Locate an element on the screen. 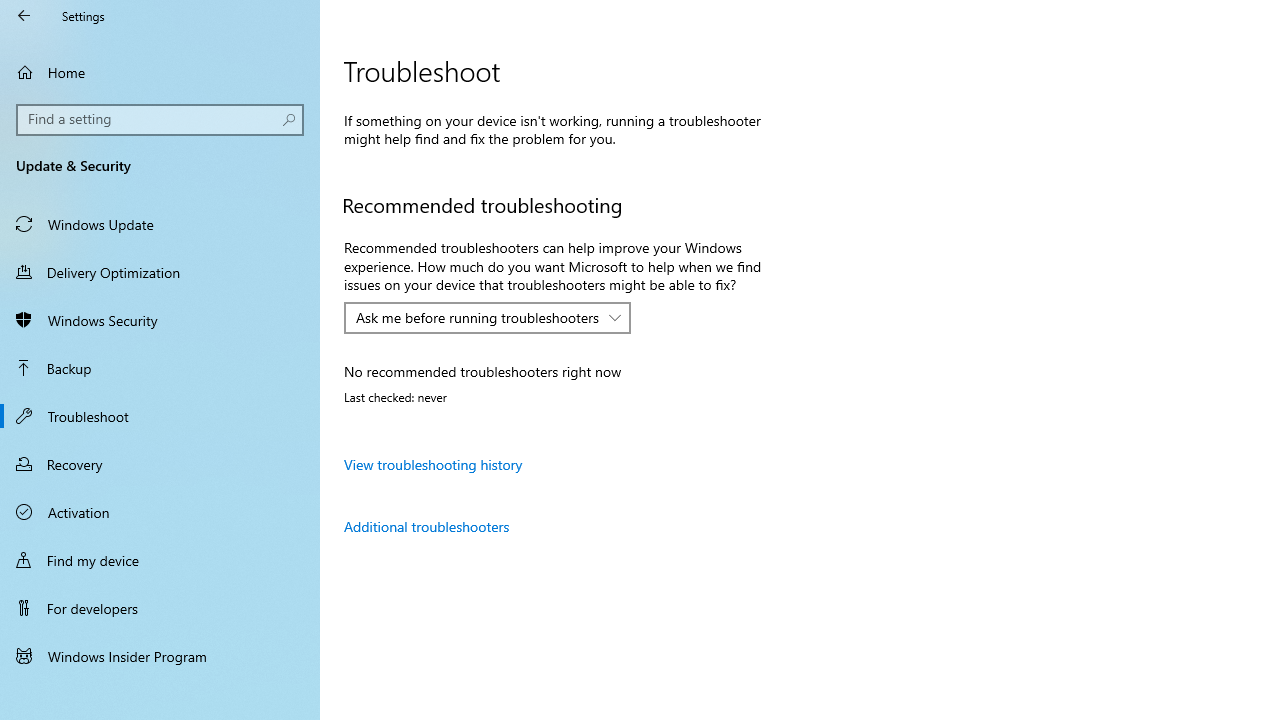 The height and width of the screenshot is (720, 1280). Additional troubleshooters is located at coordinates (426, 526).